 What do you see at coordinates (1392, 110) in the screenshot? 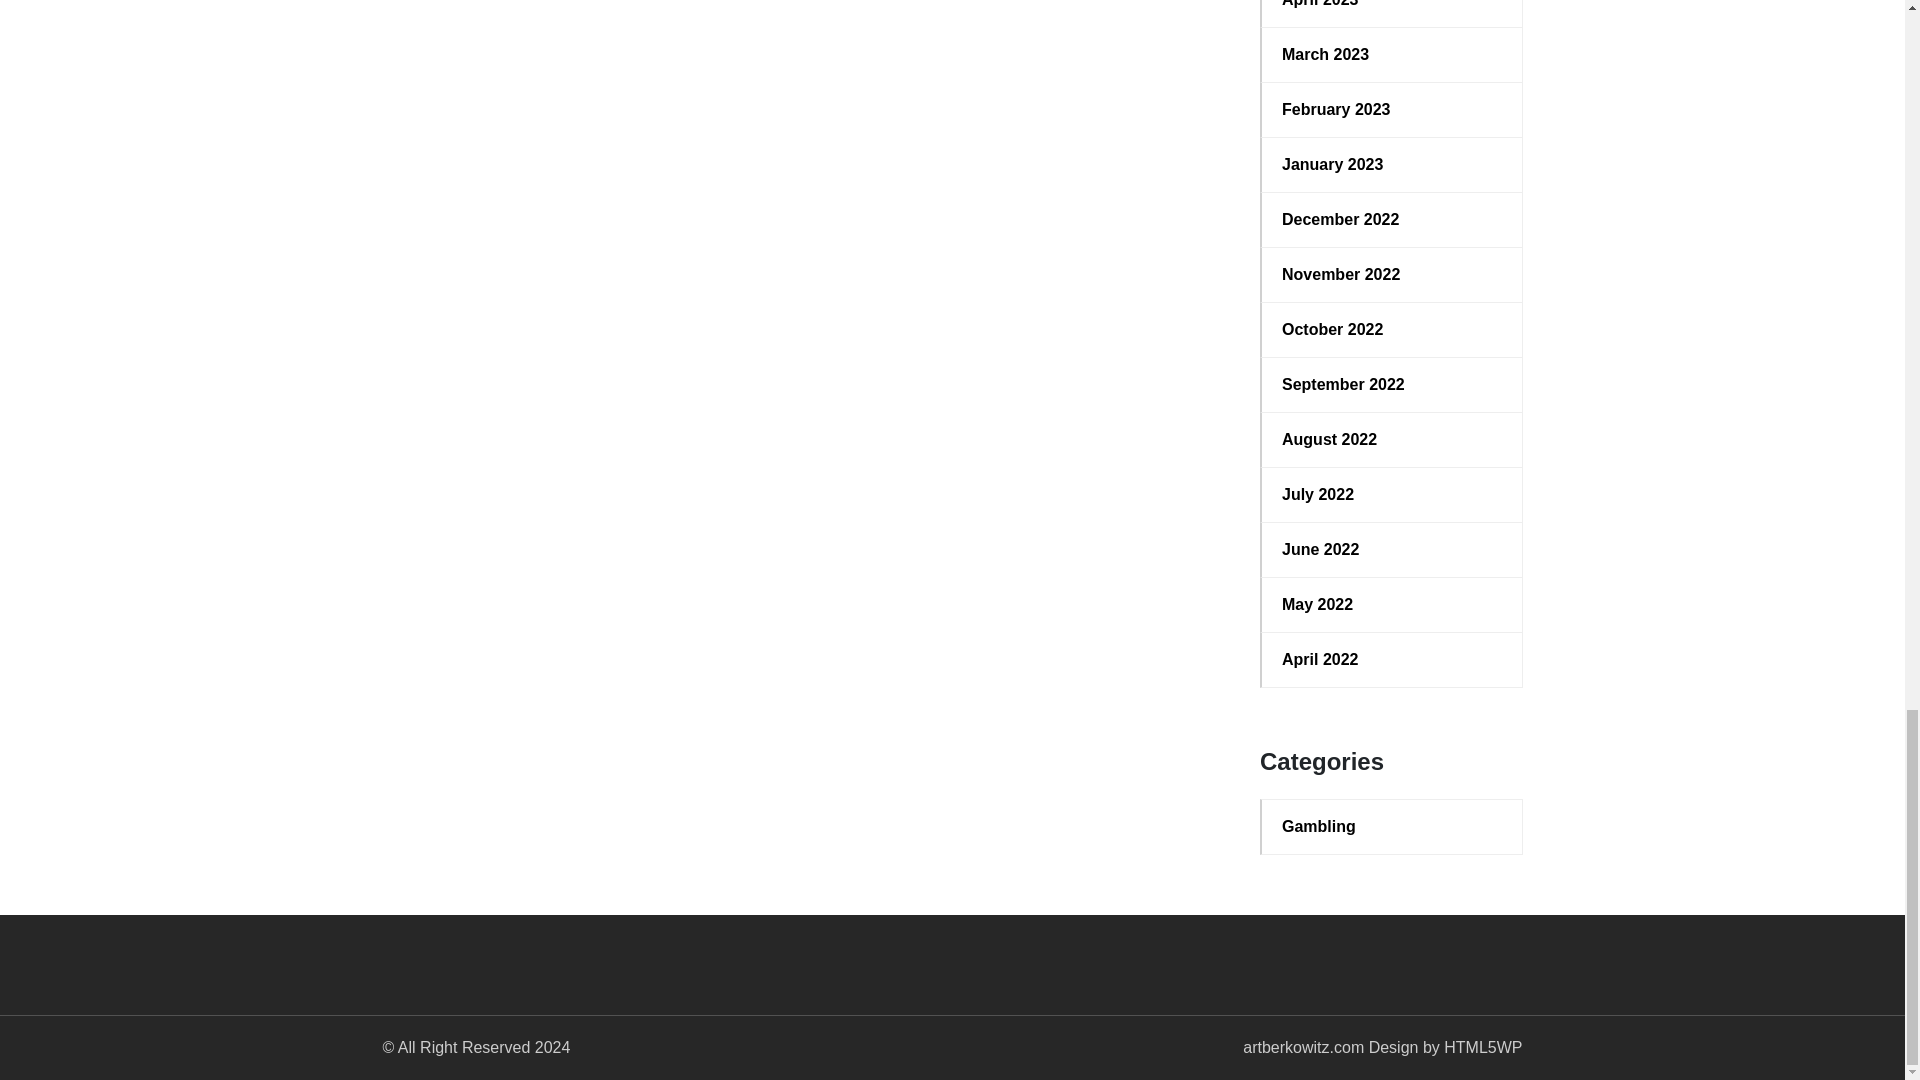
I see `February 2023` at bounding box center [1392, 110].